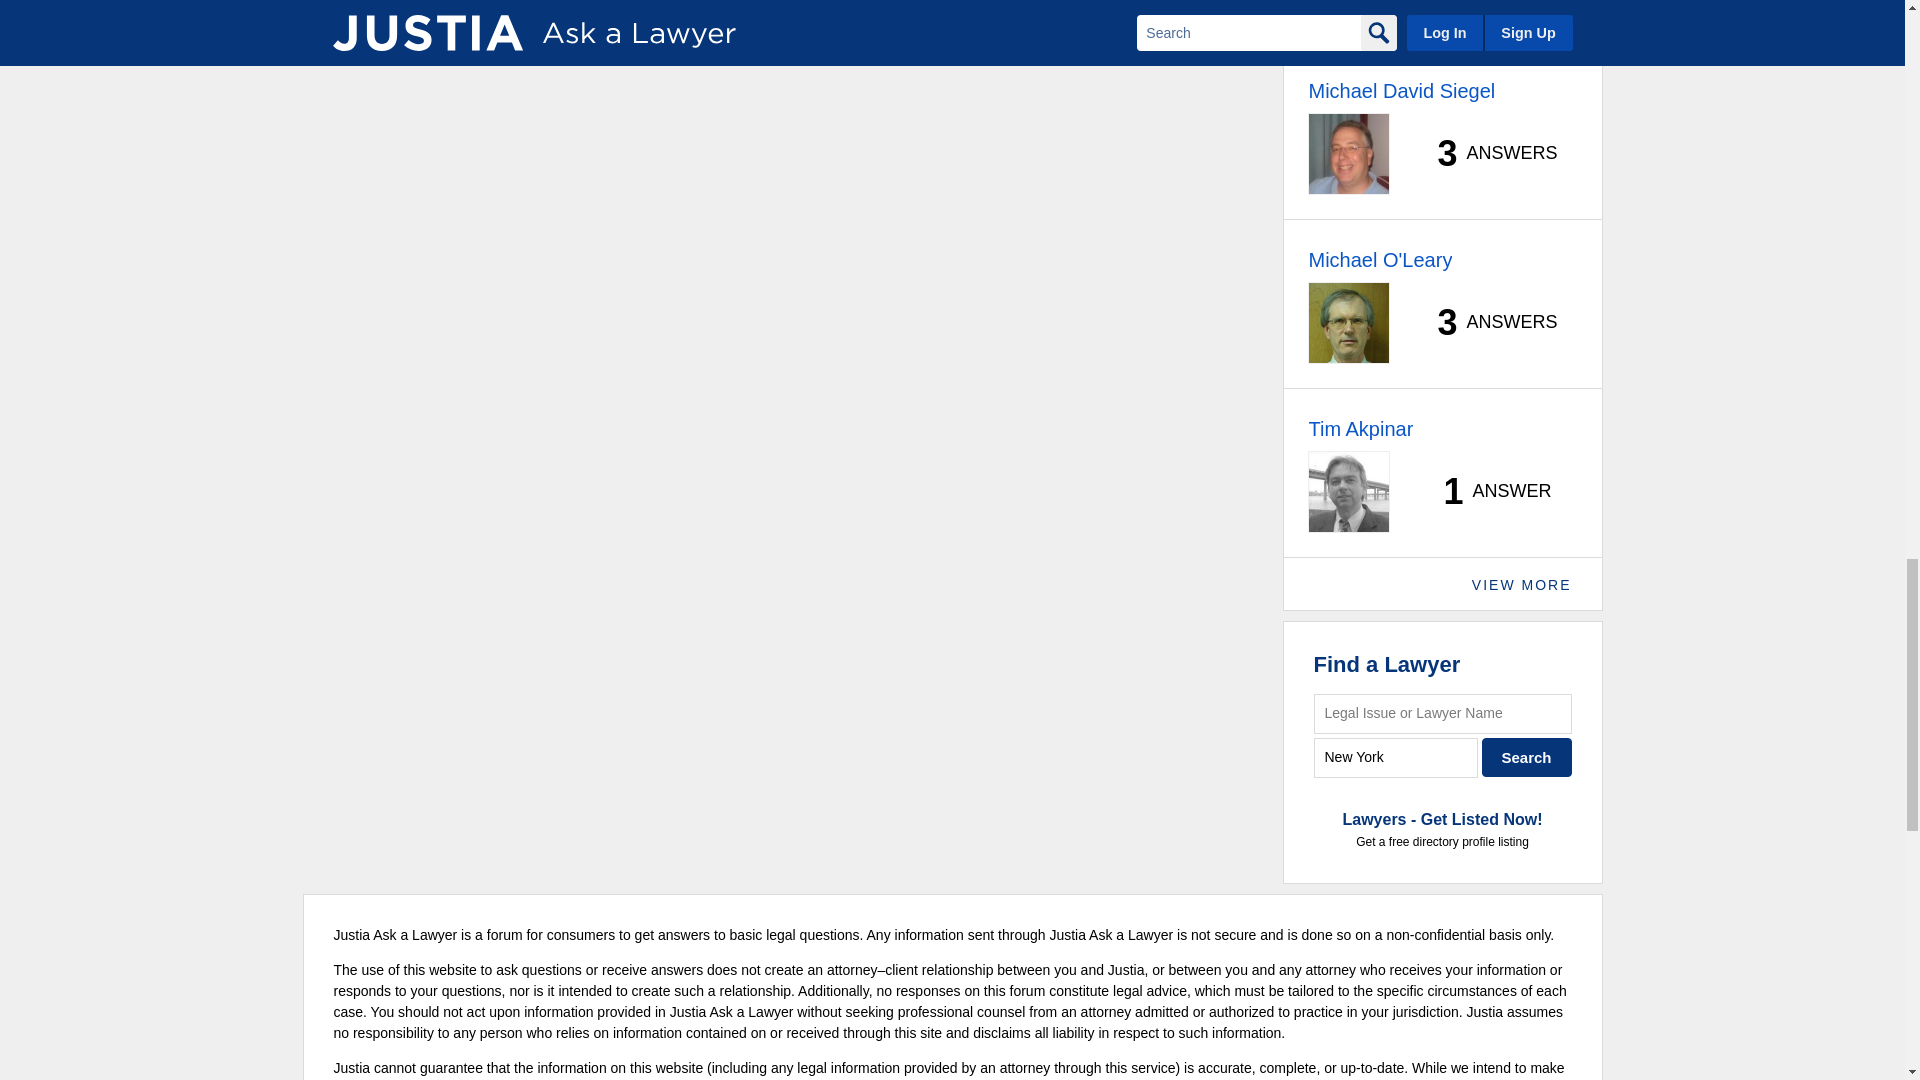 The width and height of the screenshot is (1920, 1080). I want to click on Ask a Lawyer - Leaderboard - Lawyer Photo, so click(1348, 154).